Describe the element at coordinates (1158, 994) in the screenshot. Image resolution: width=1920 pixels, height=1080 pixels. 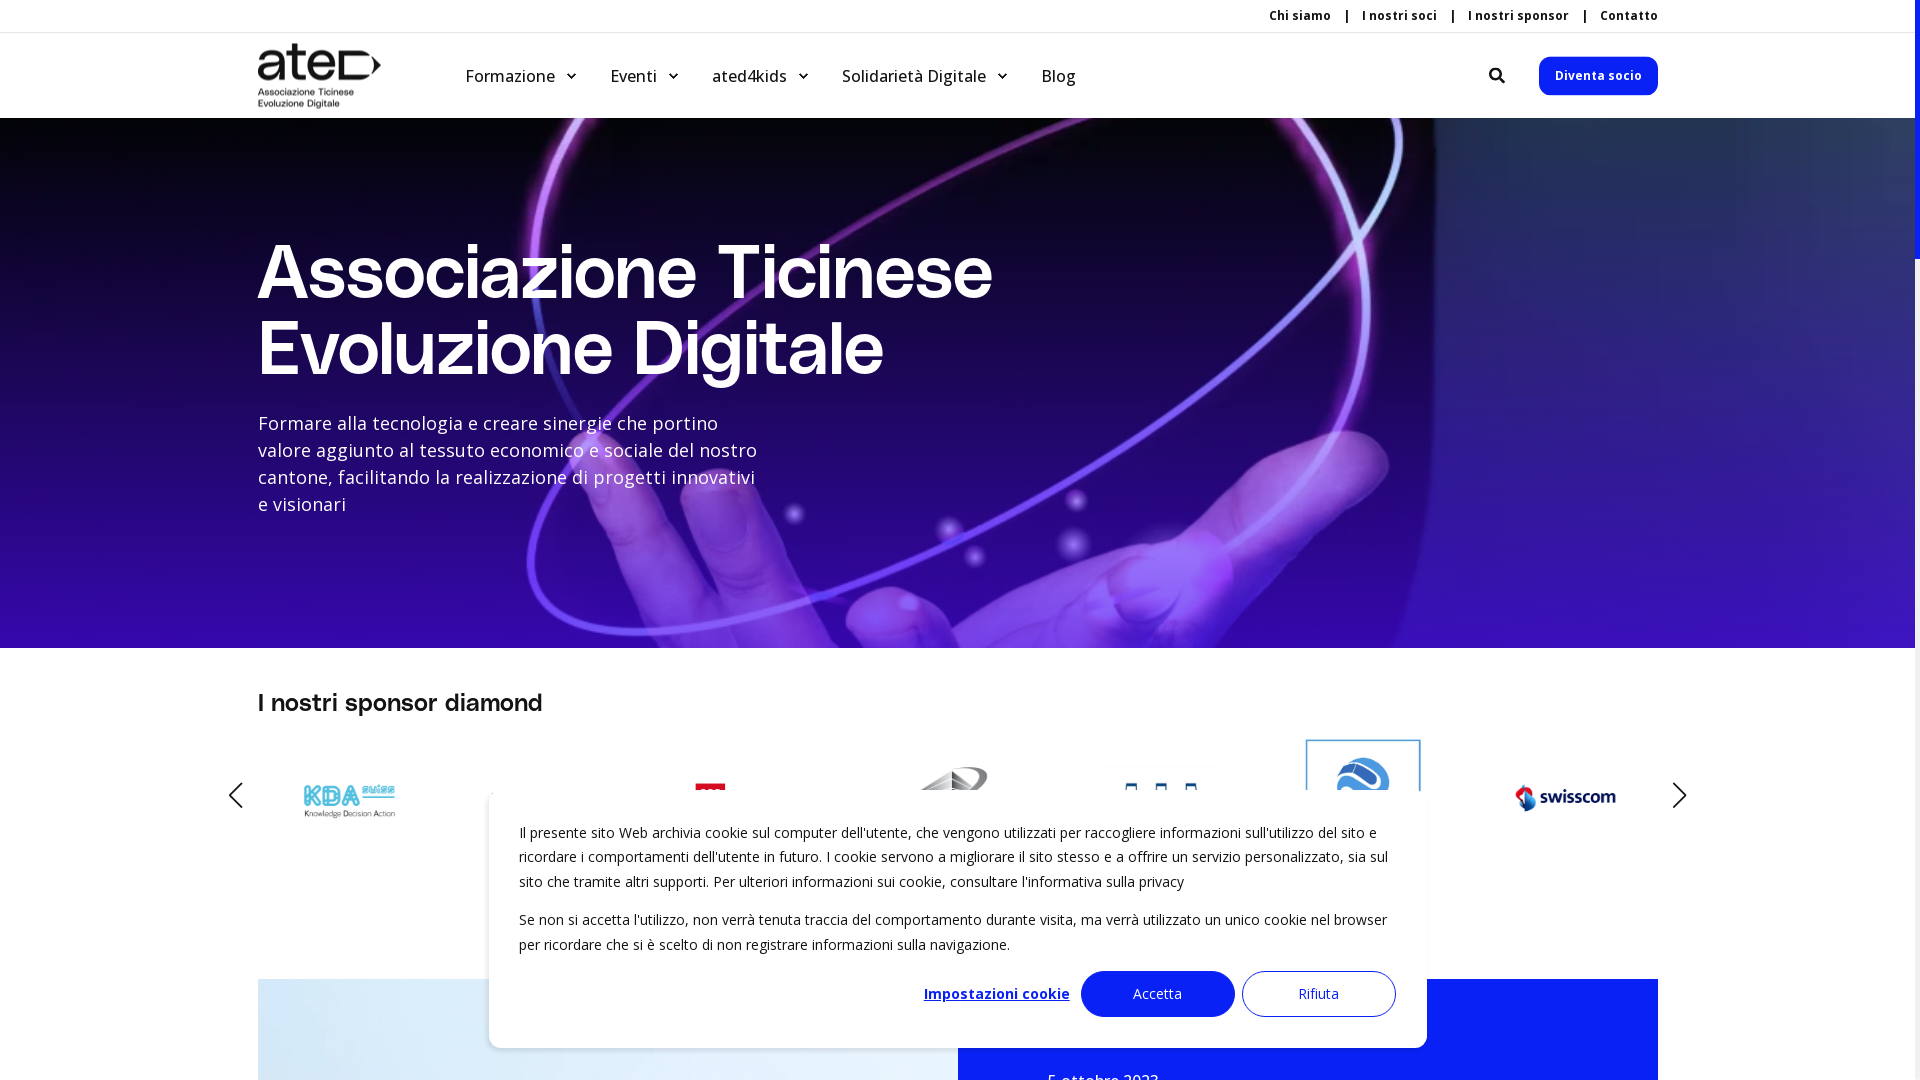
I see `Accetta` at that location.